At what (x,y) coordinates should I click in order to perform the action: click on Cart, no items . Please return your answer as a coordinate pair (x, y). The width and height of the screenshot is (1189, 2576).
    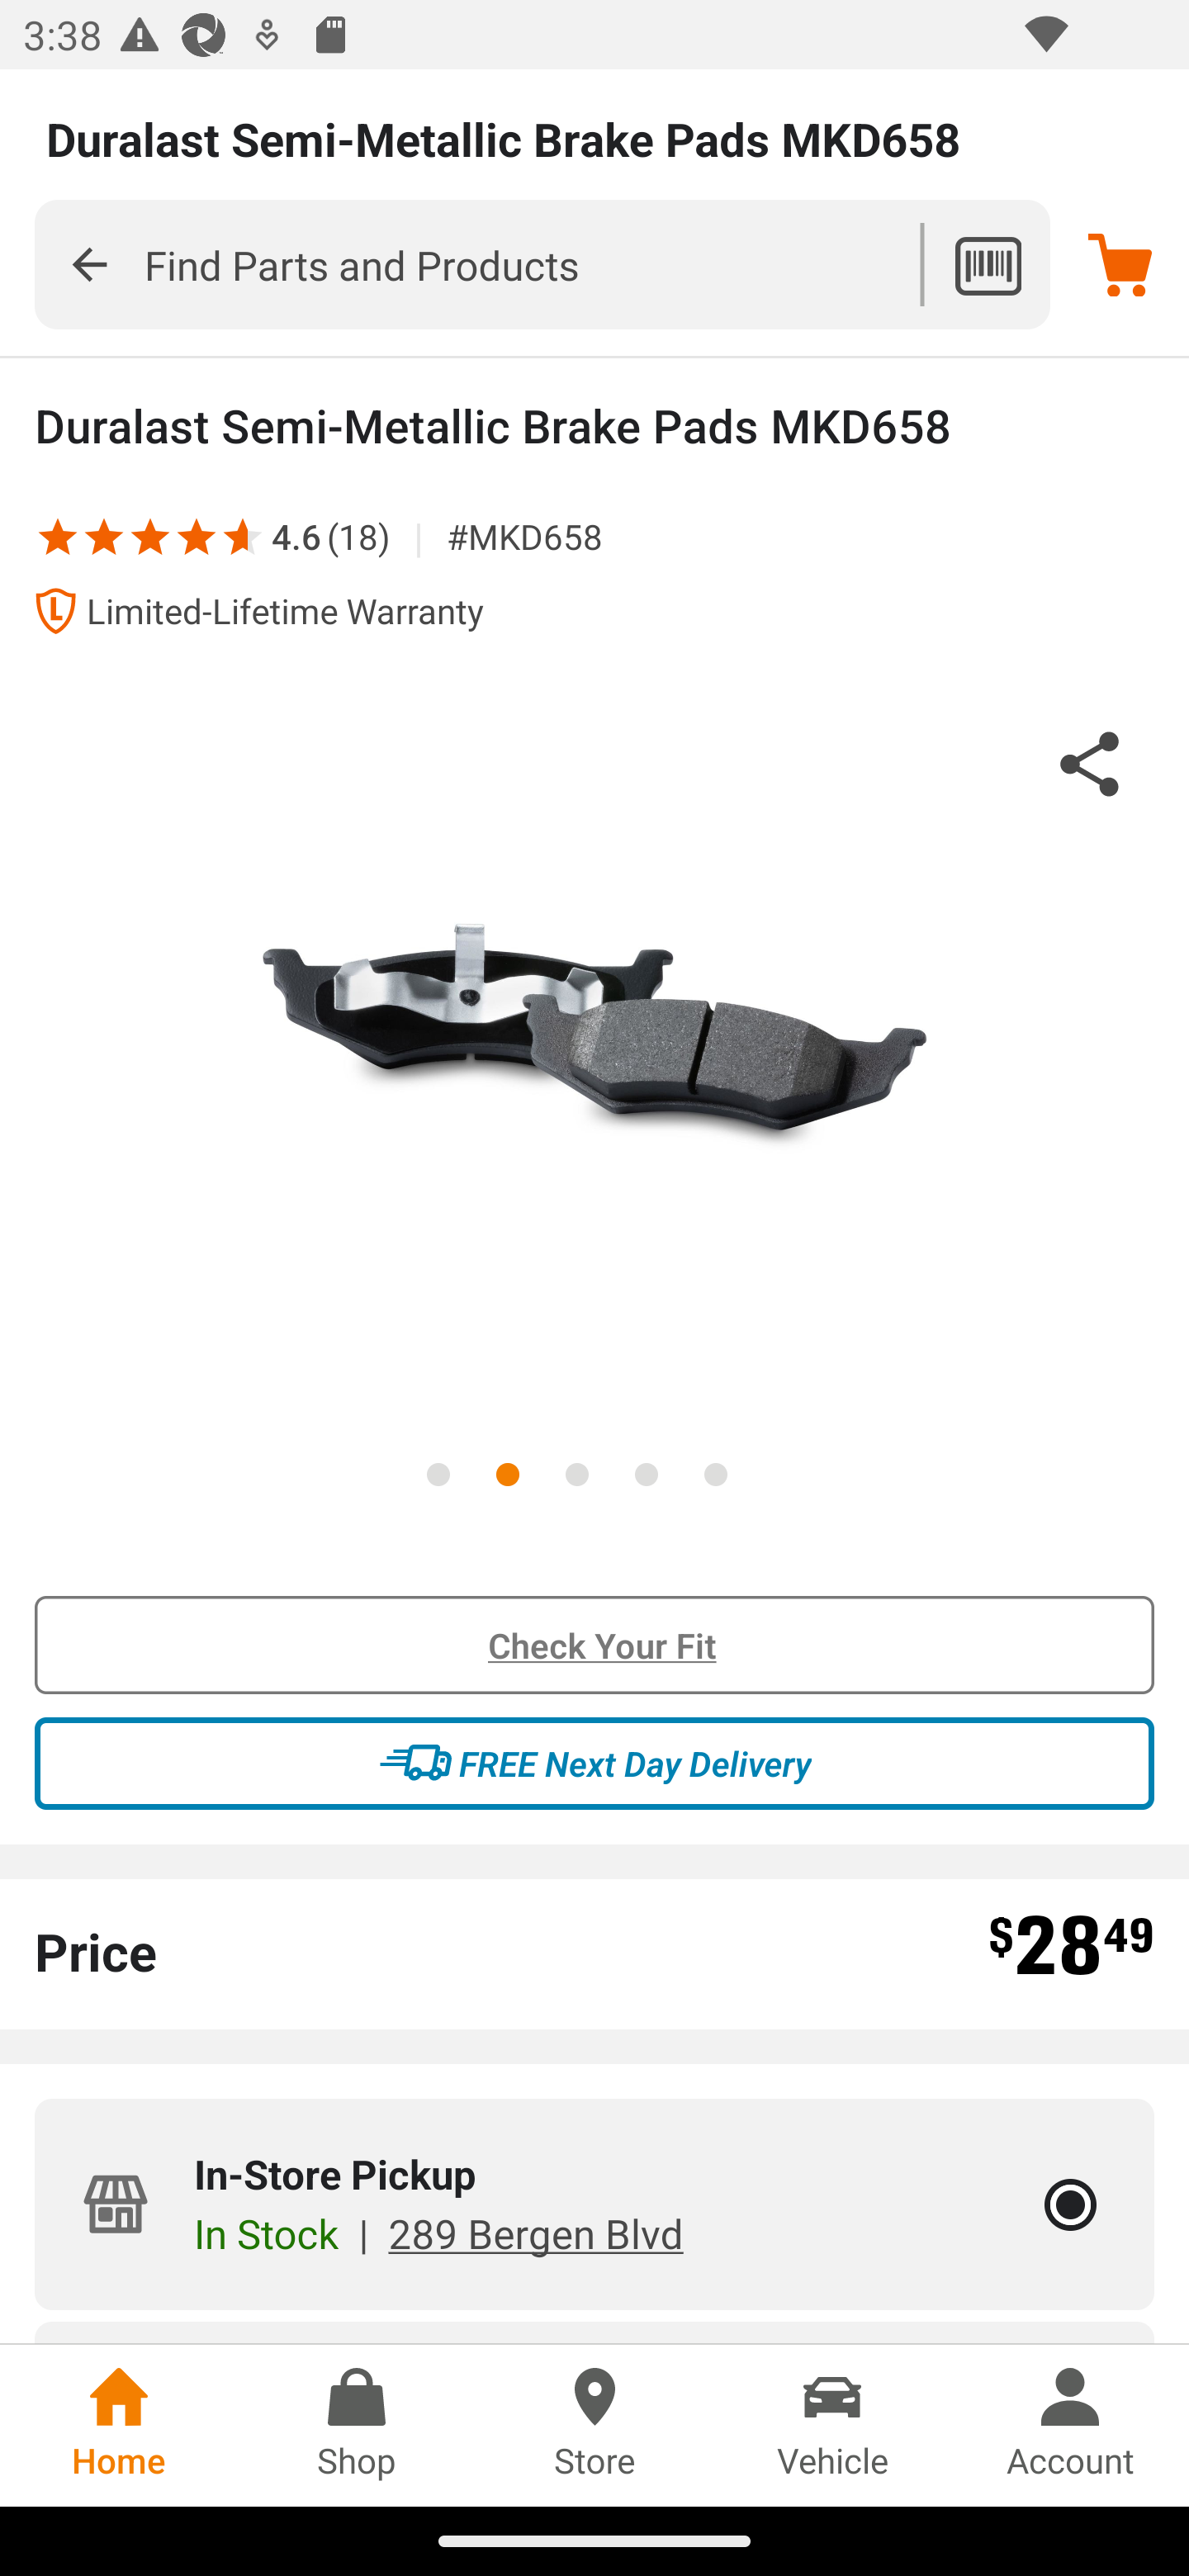
    Looking at the image, I should click on (1120, 264).